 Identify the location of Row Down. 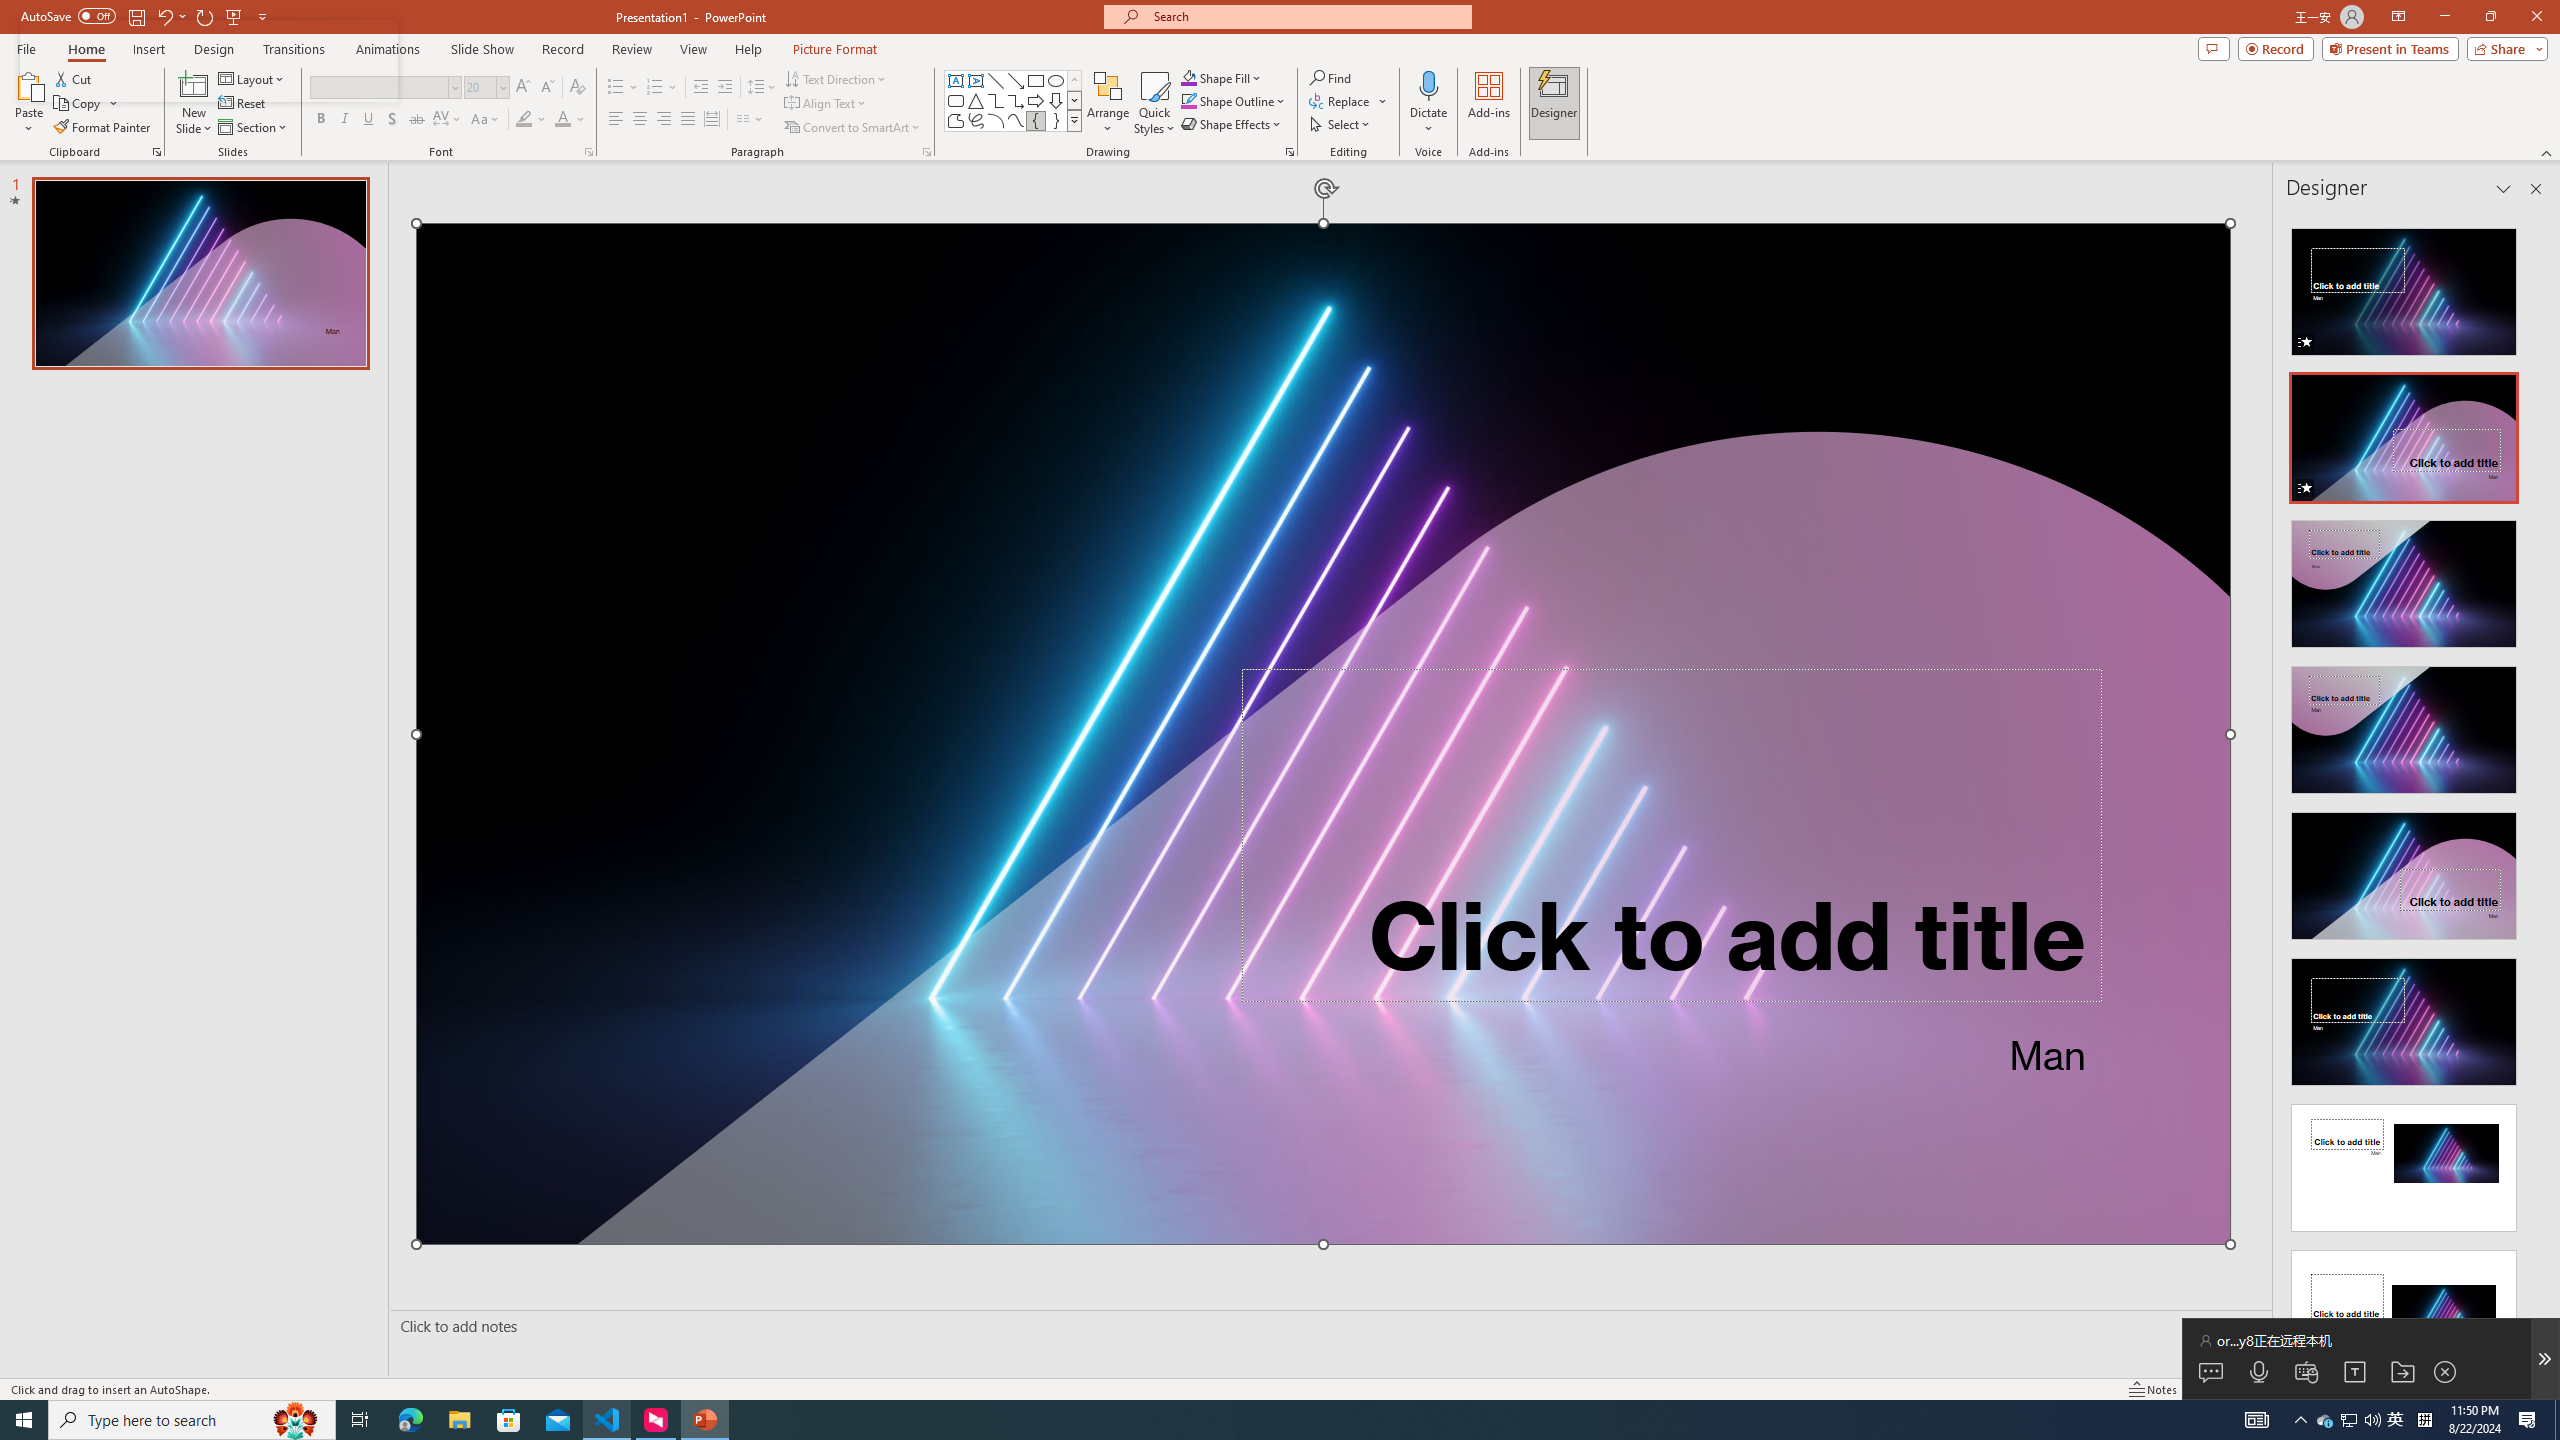
(1074, 100).